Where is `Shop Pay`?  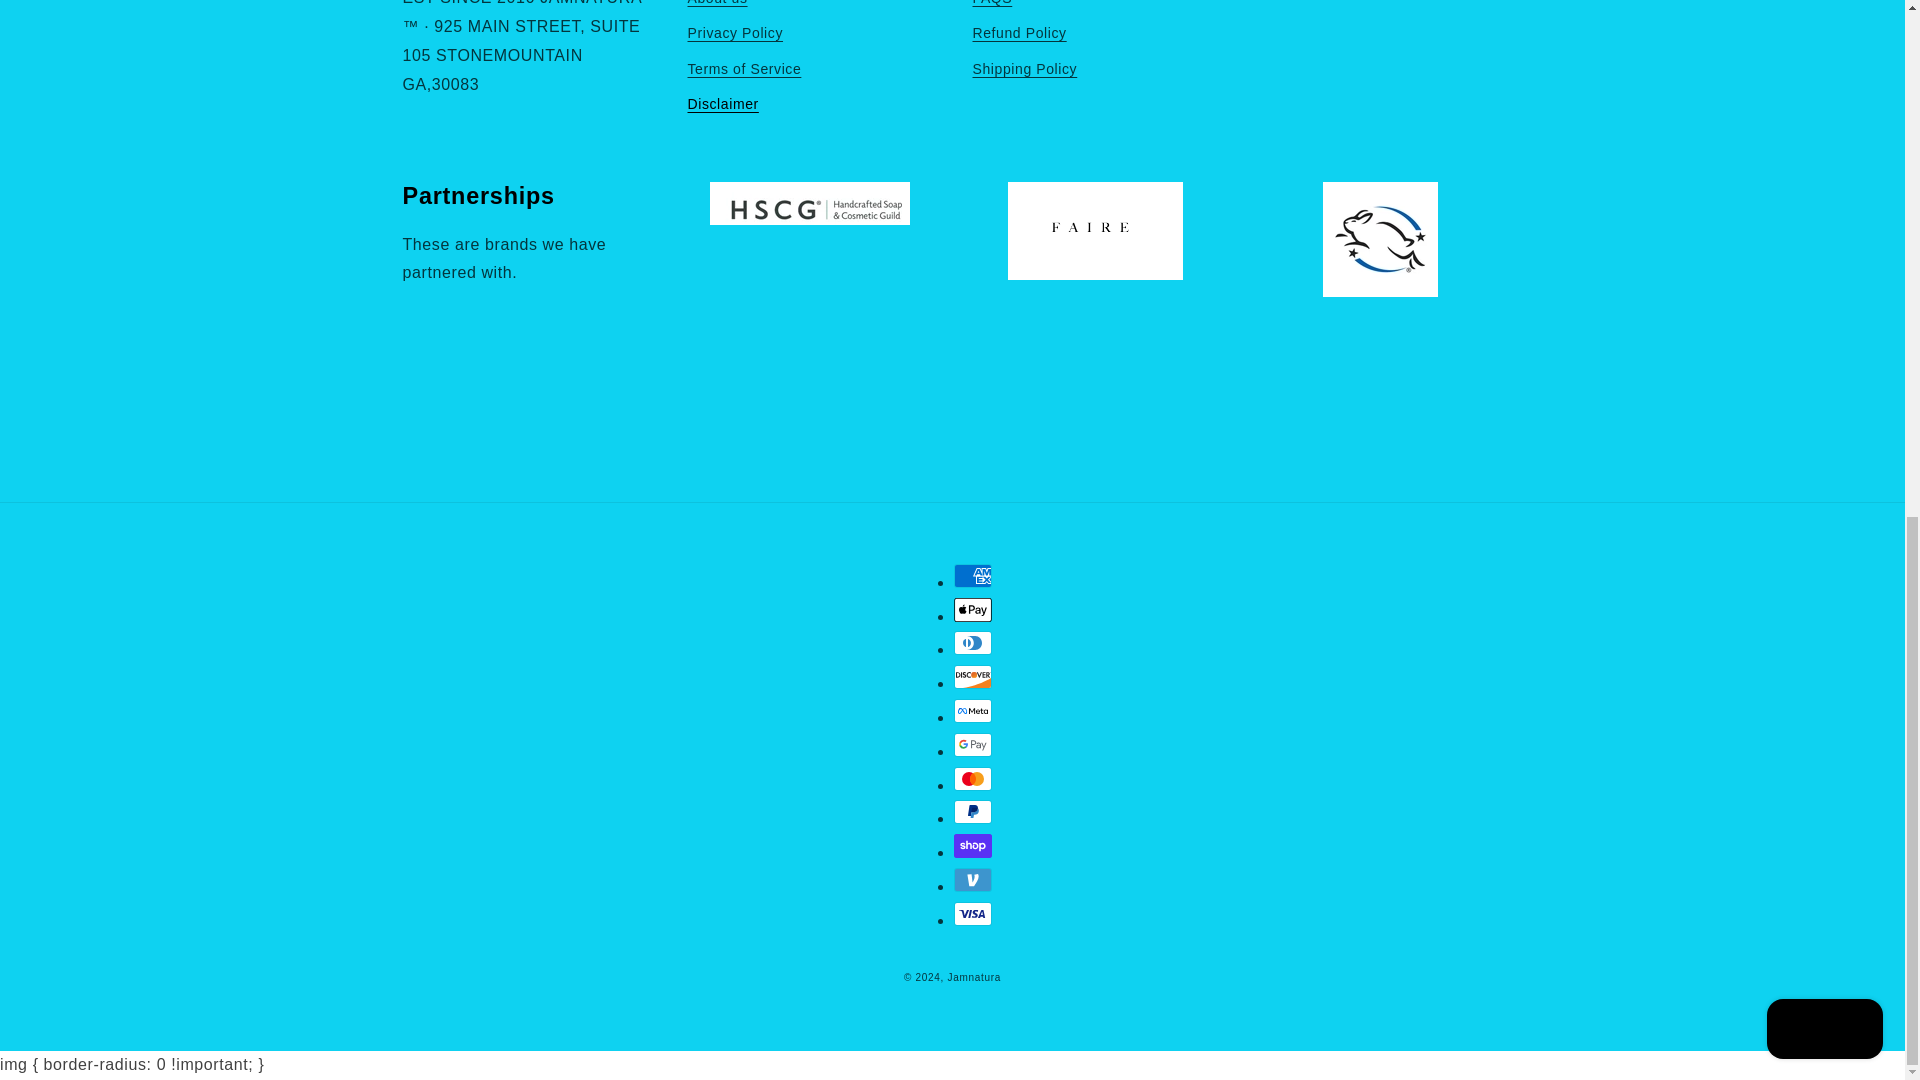
Shop Pay is located at coordinates (973, 845).